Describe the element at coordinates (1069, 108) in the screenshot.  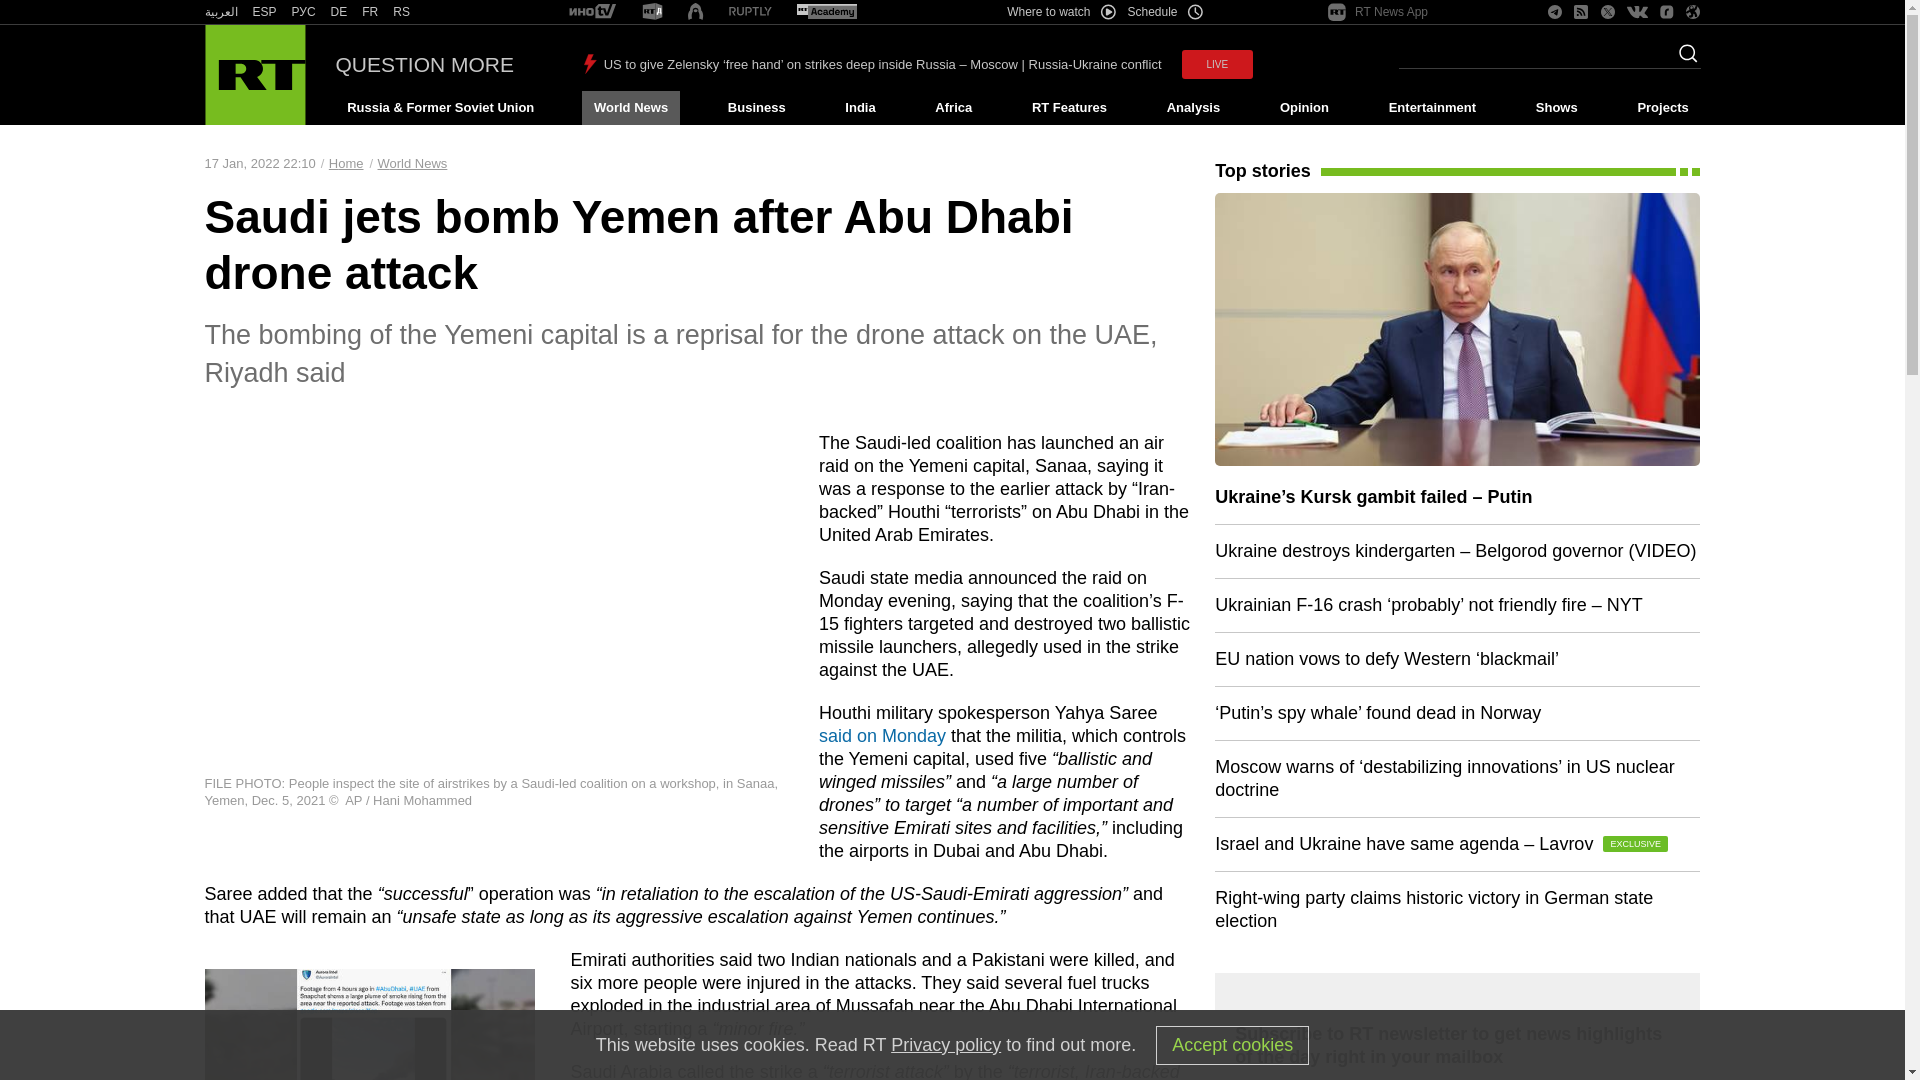
I see `RT Features` at that location.